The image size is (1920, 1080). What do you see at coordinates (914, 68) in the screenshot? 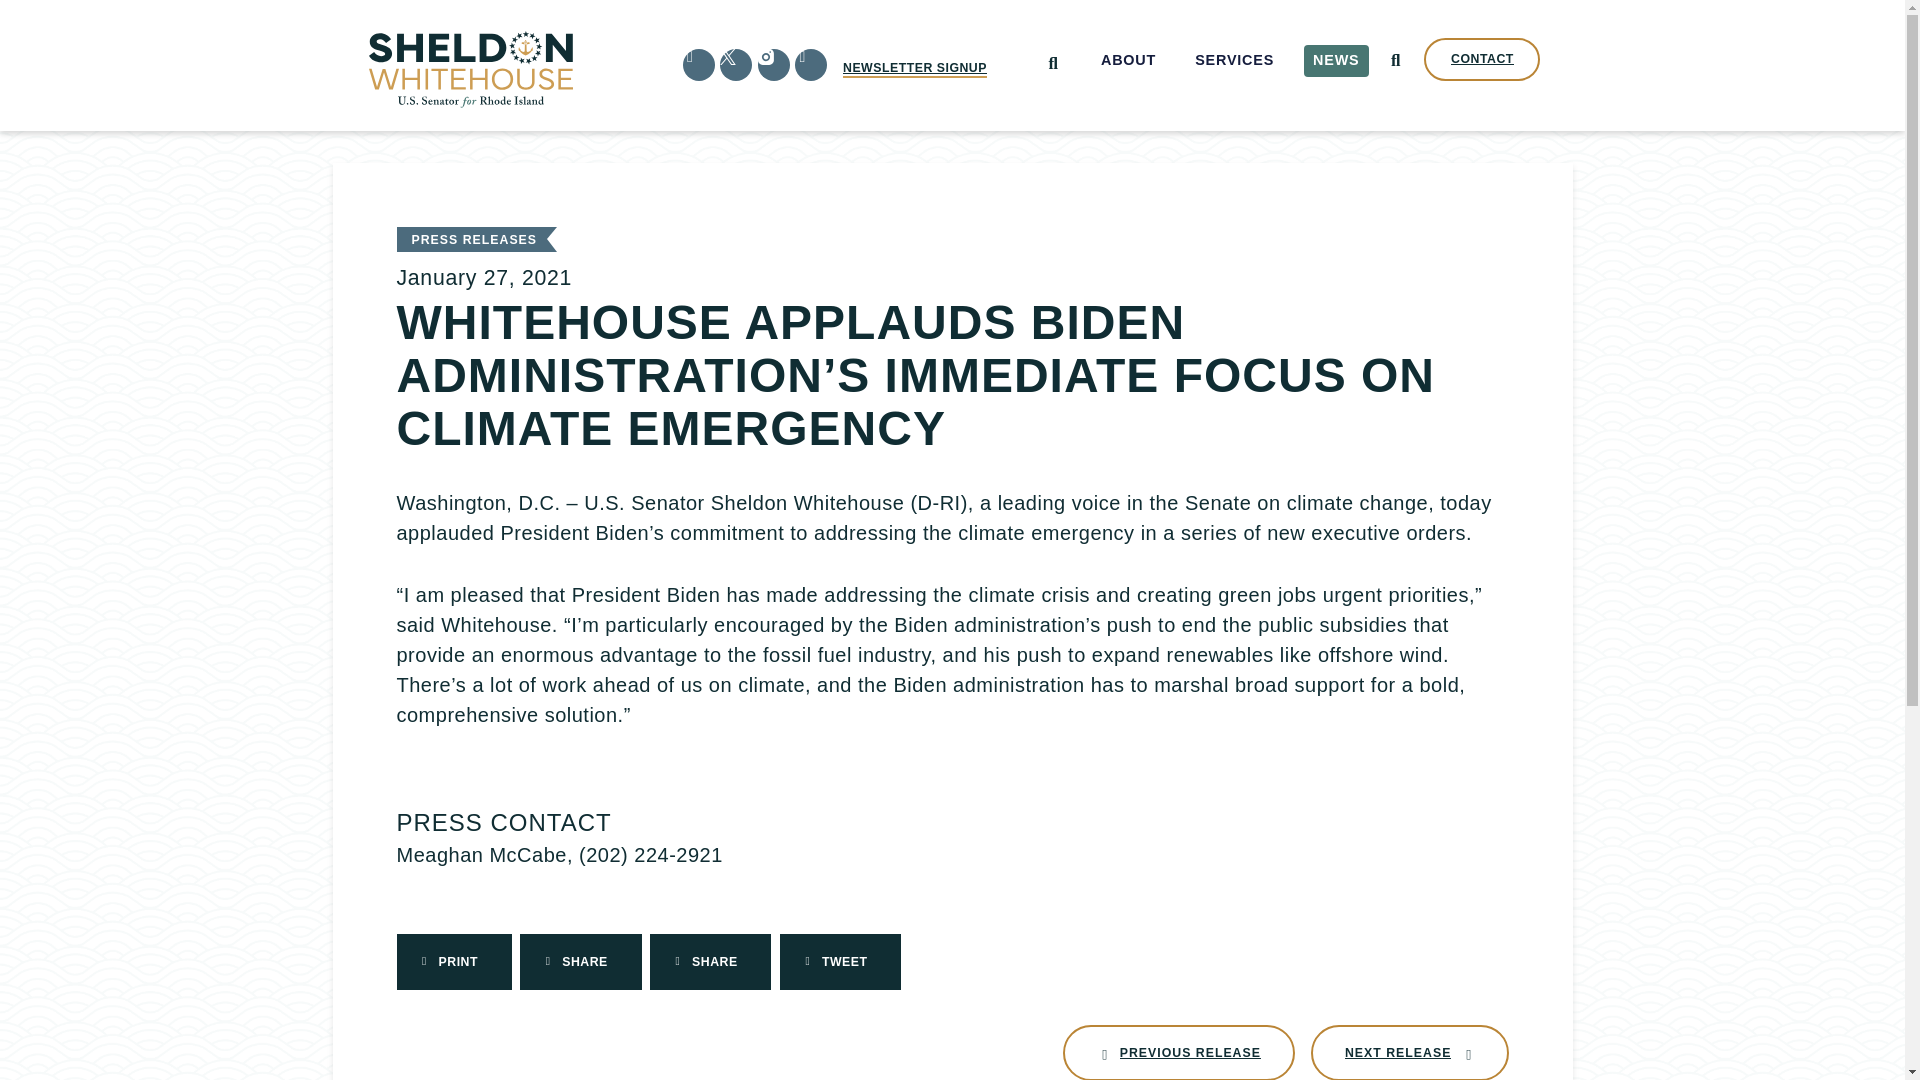
I see `SERVICES` at bounding box center [914, 68].